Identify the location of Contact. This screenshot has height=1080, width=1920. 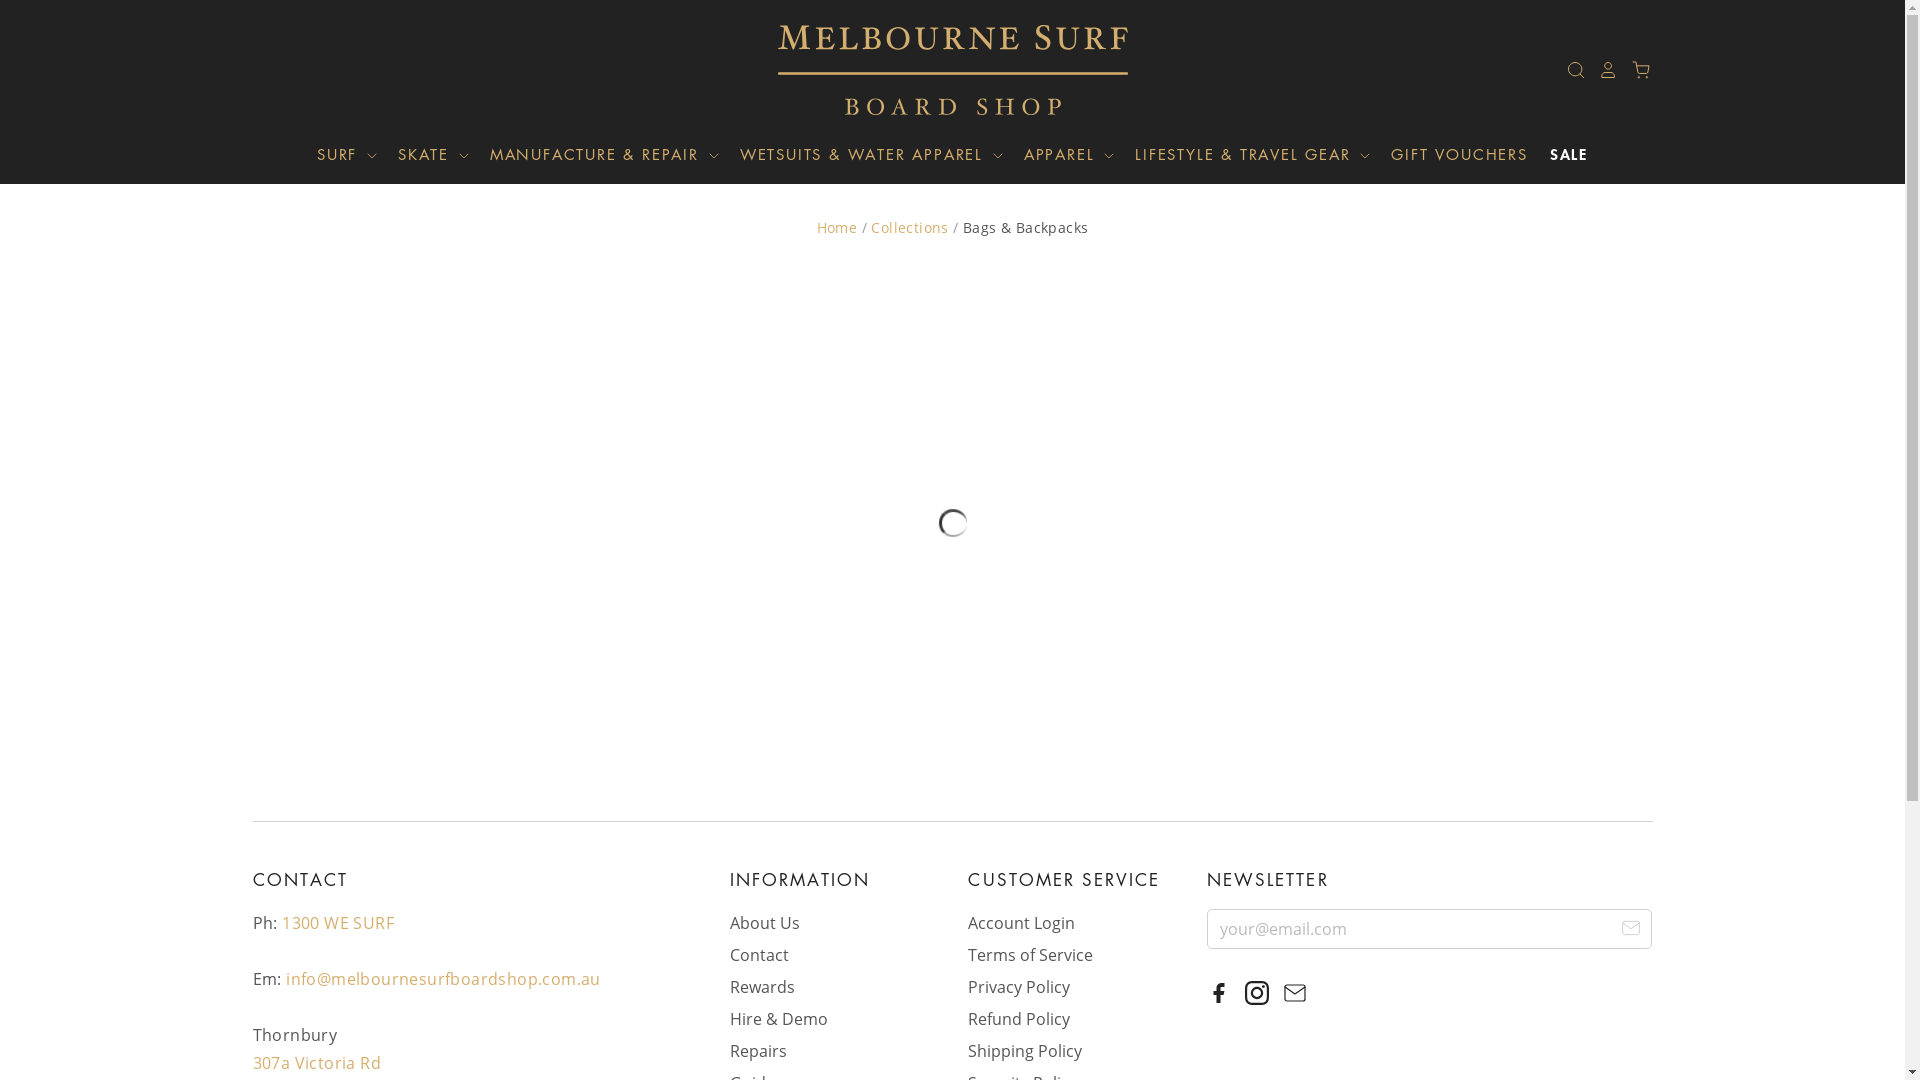
(760, 955).